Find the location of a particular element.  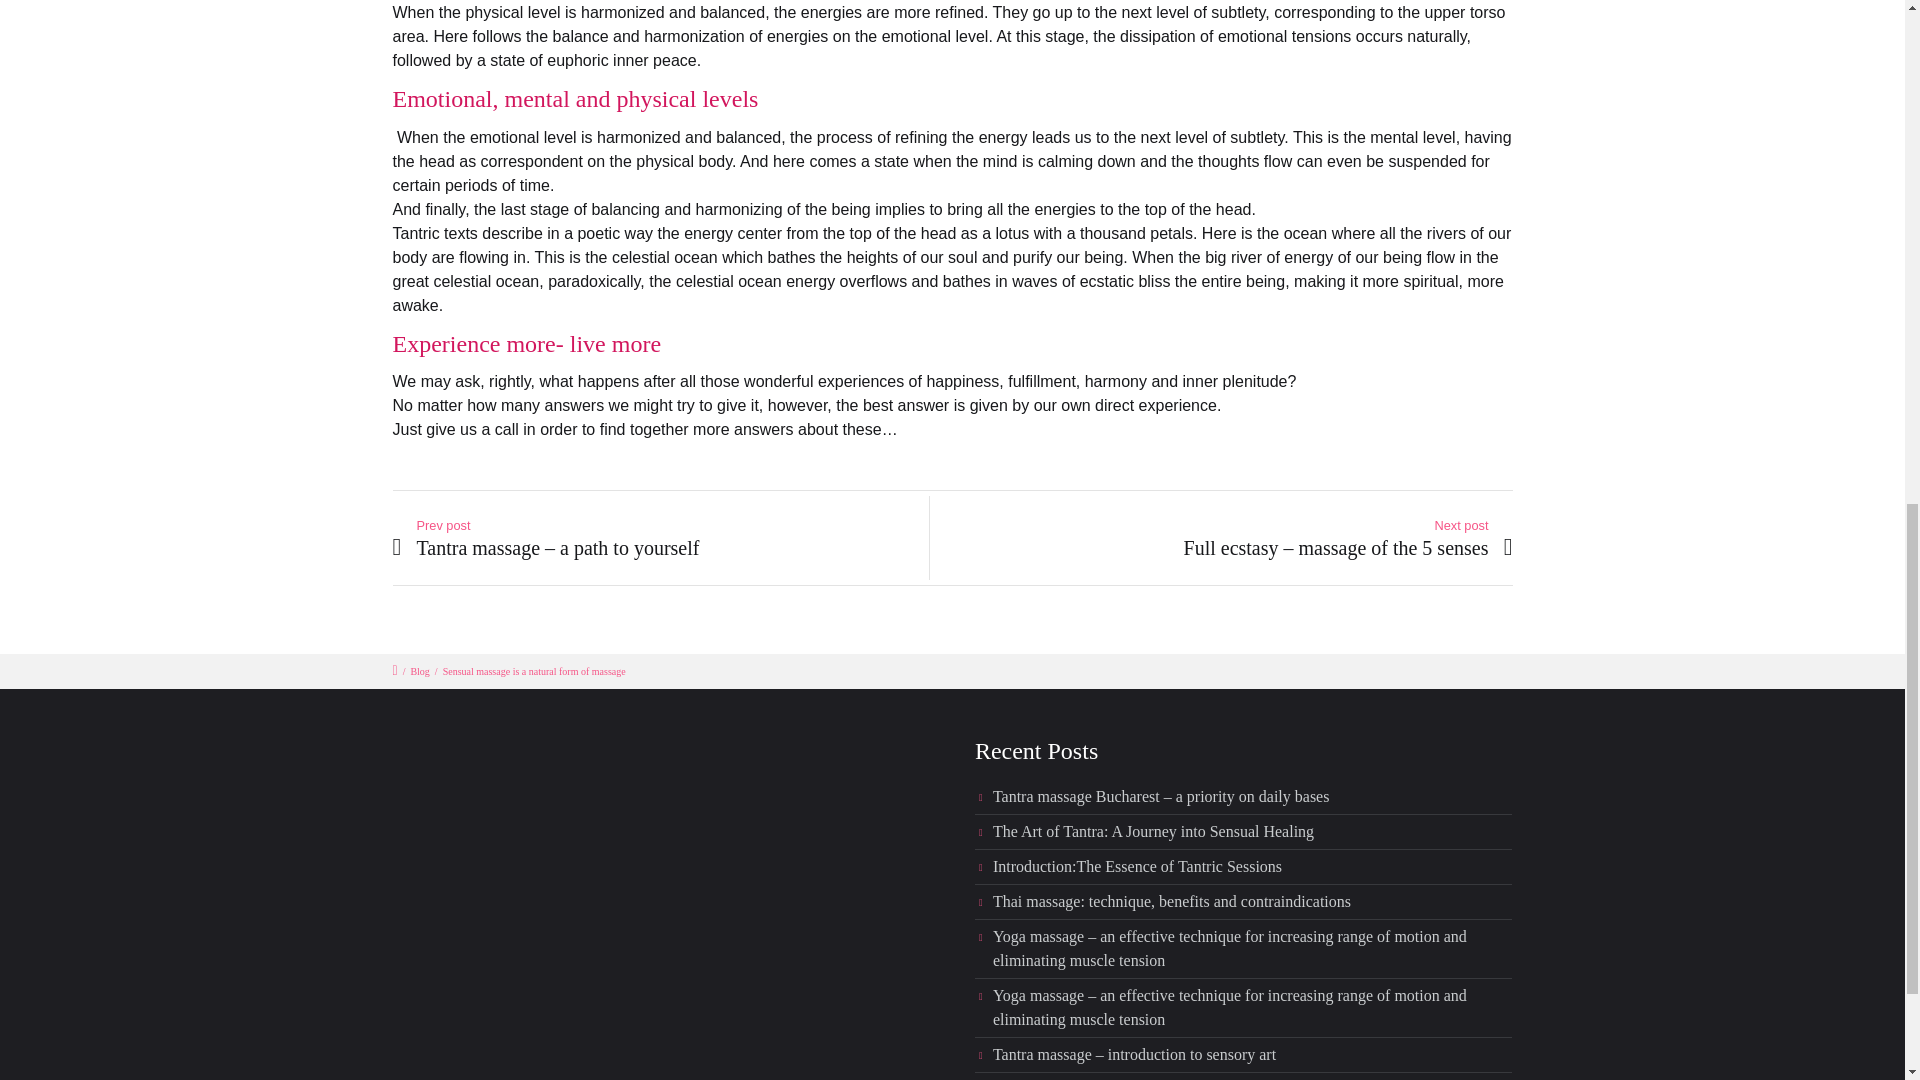

Blog is located at coordinates (419, 672).